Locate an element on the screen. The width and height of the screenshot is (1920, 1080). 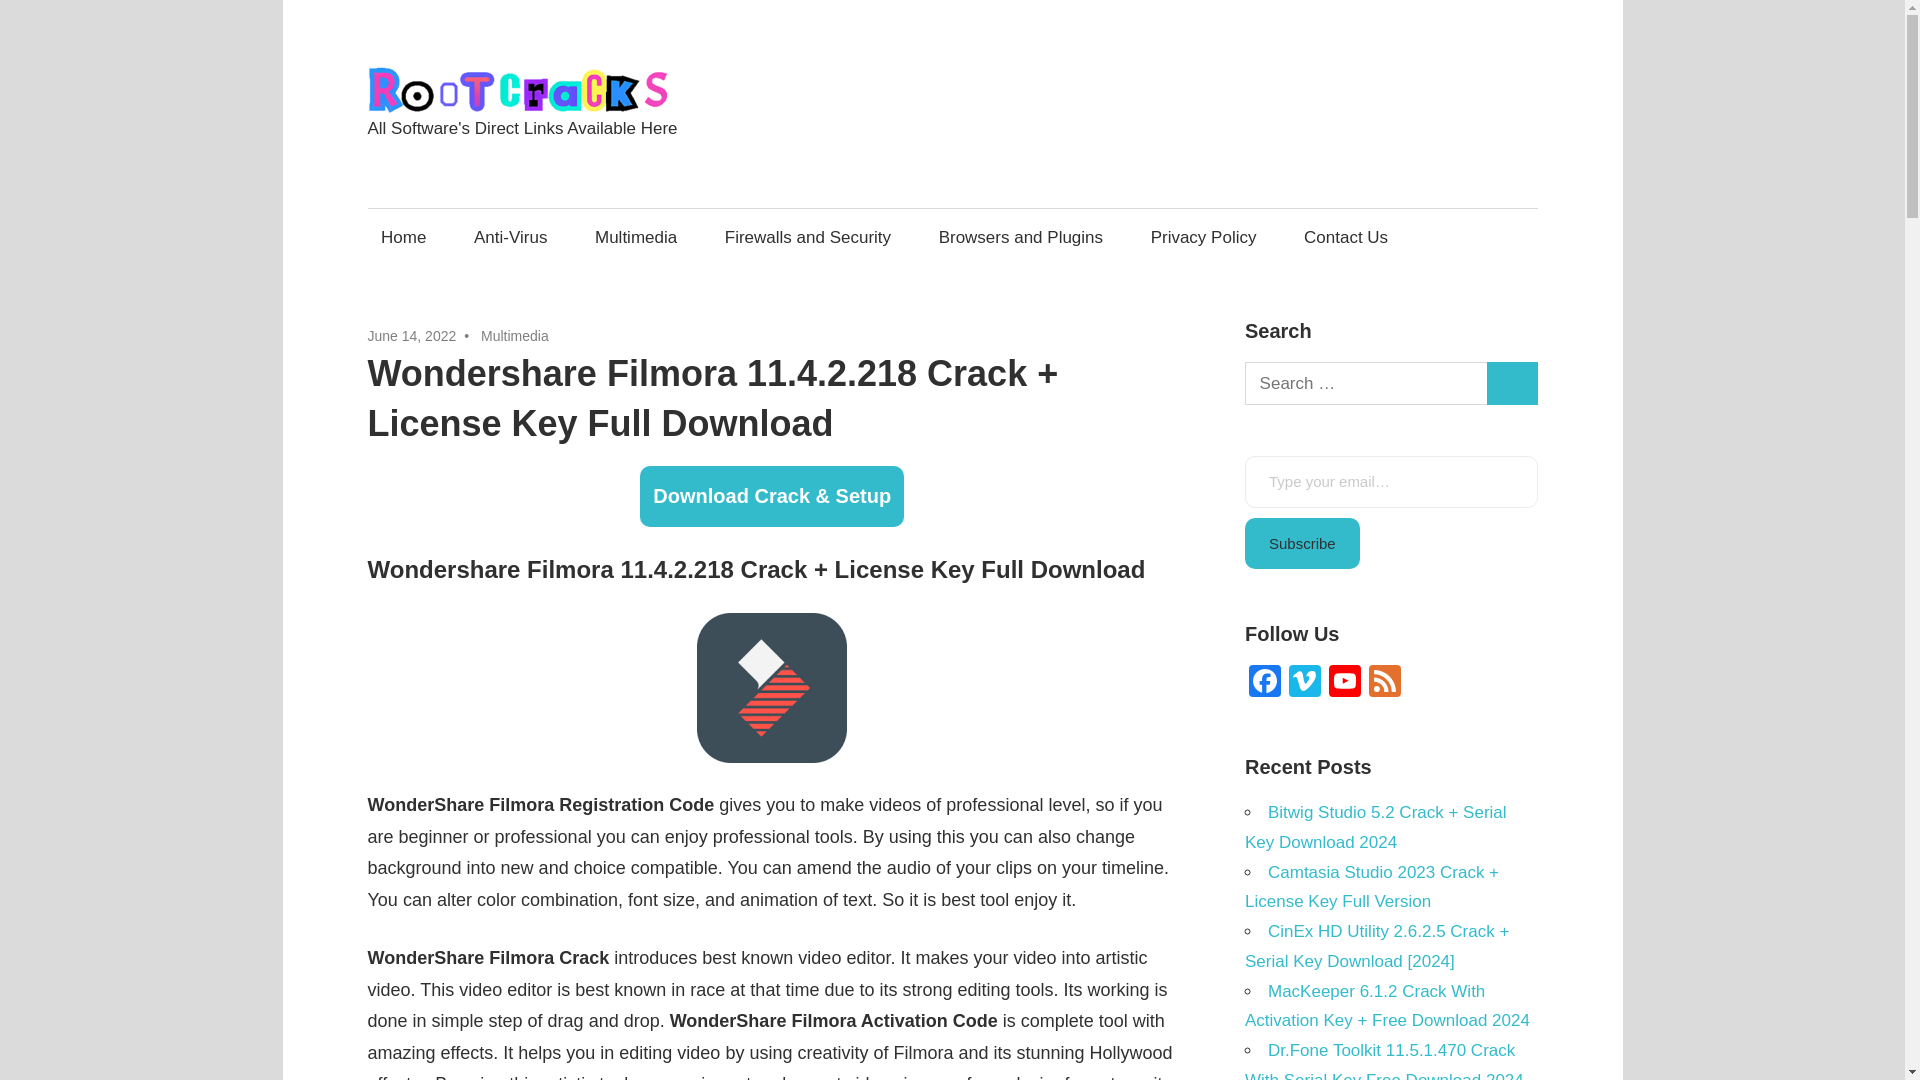
Privacy Policy is located at coordinates (1202, 237).